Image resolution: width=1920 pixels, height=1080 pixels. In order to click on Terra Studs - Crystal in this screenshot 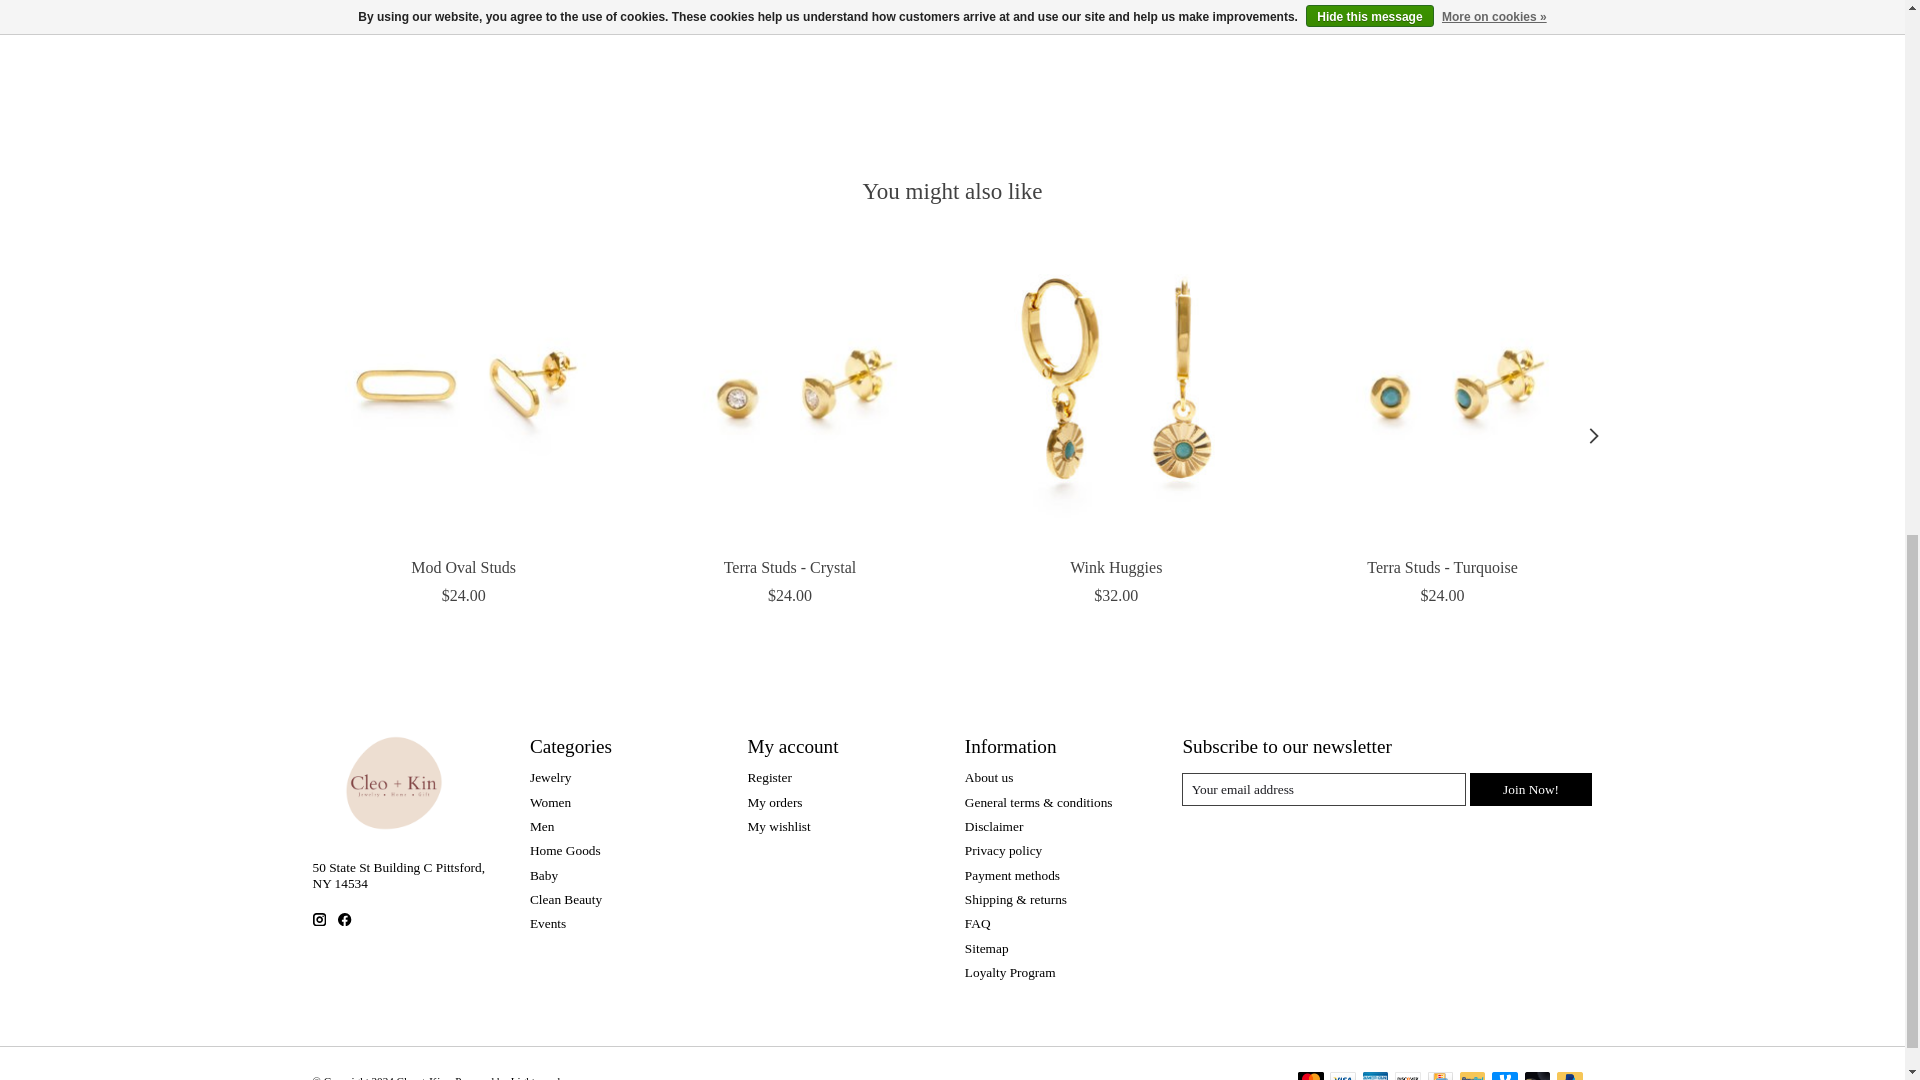, I will do `click(790, 392)`.